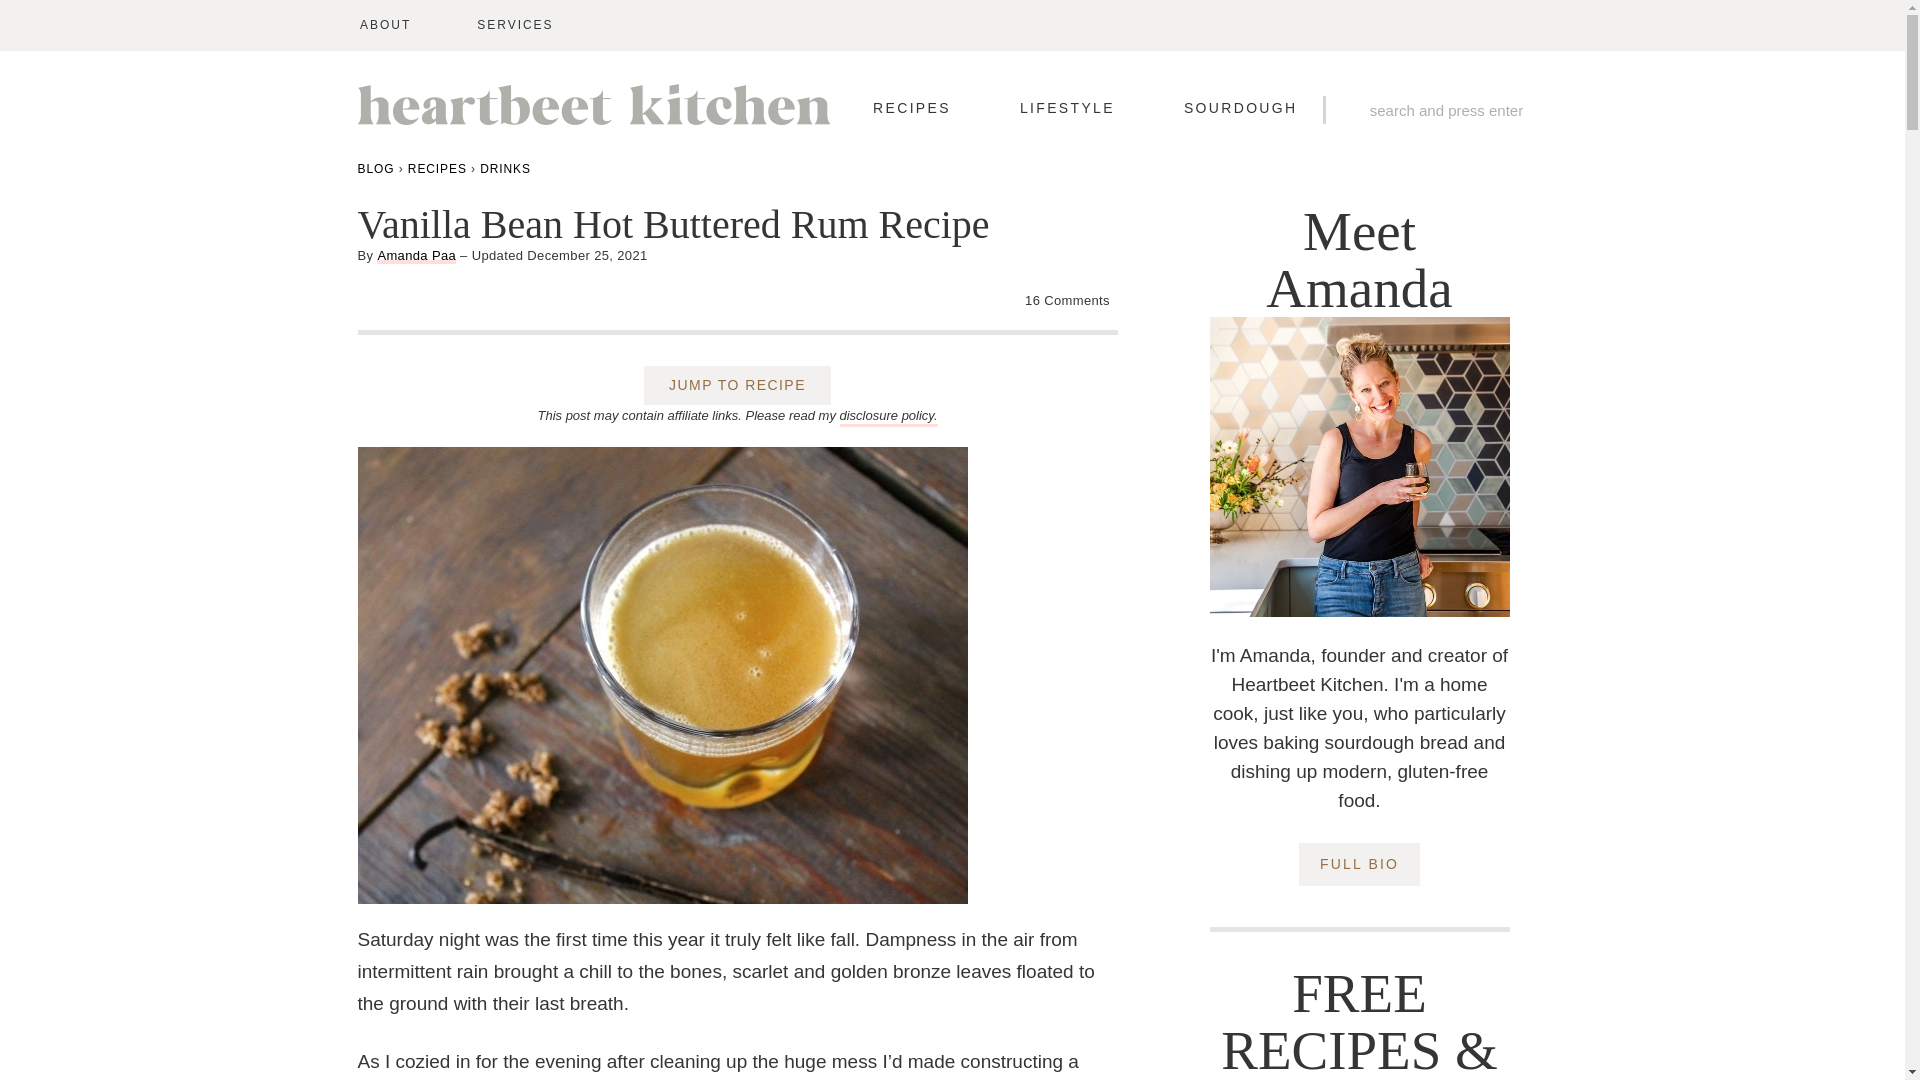  What do you see at coordinates (385, 25) in the screenshot?
I see `ABOUT` at bounding box center [385, 25].